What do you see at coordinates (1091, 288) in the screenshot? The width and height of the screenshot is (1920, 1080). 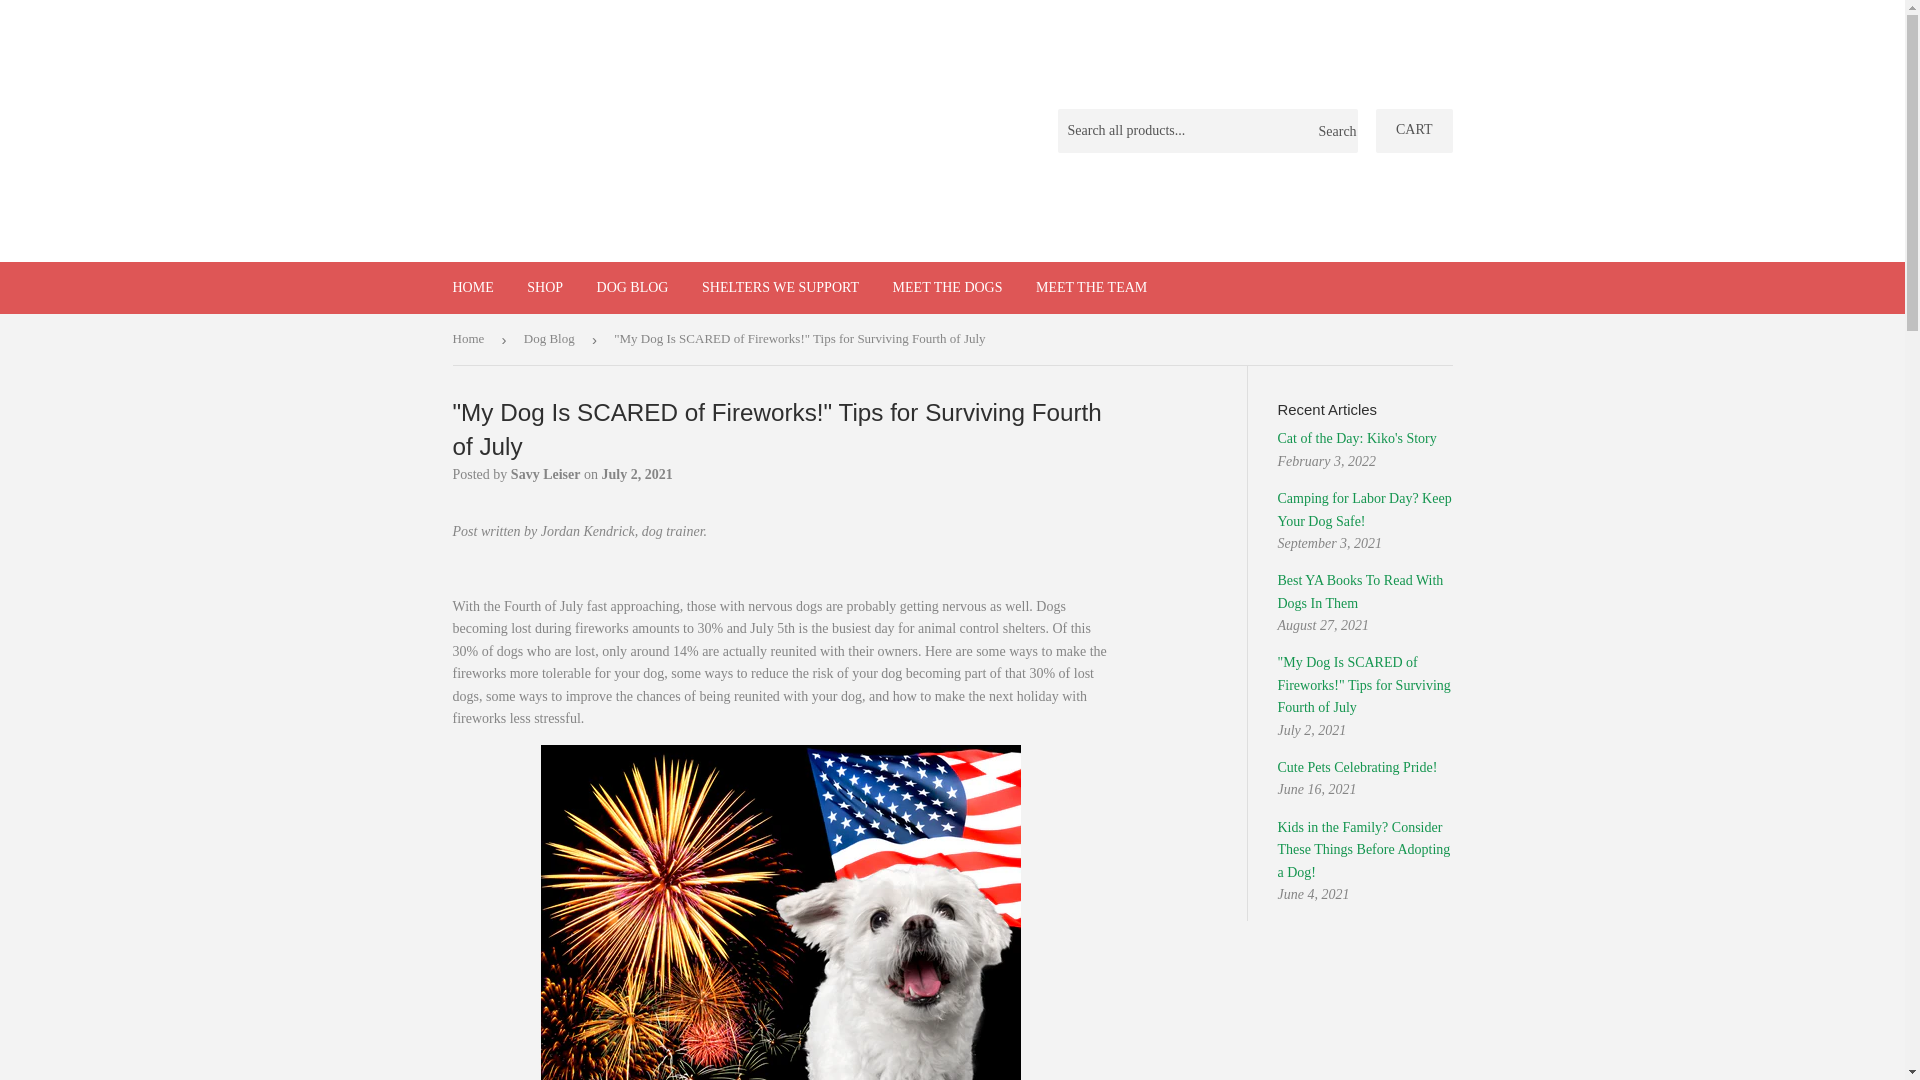 I see `MEET THE TEAM` at bounding box center [1091, 288].